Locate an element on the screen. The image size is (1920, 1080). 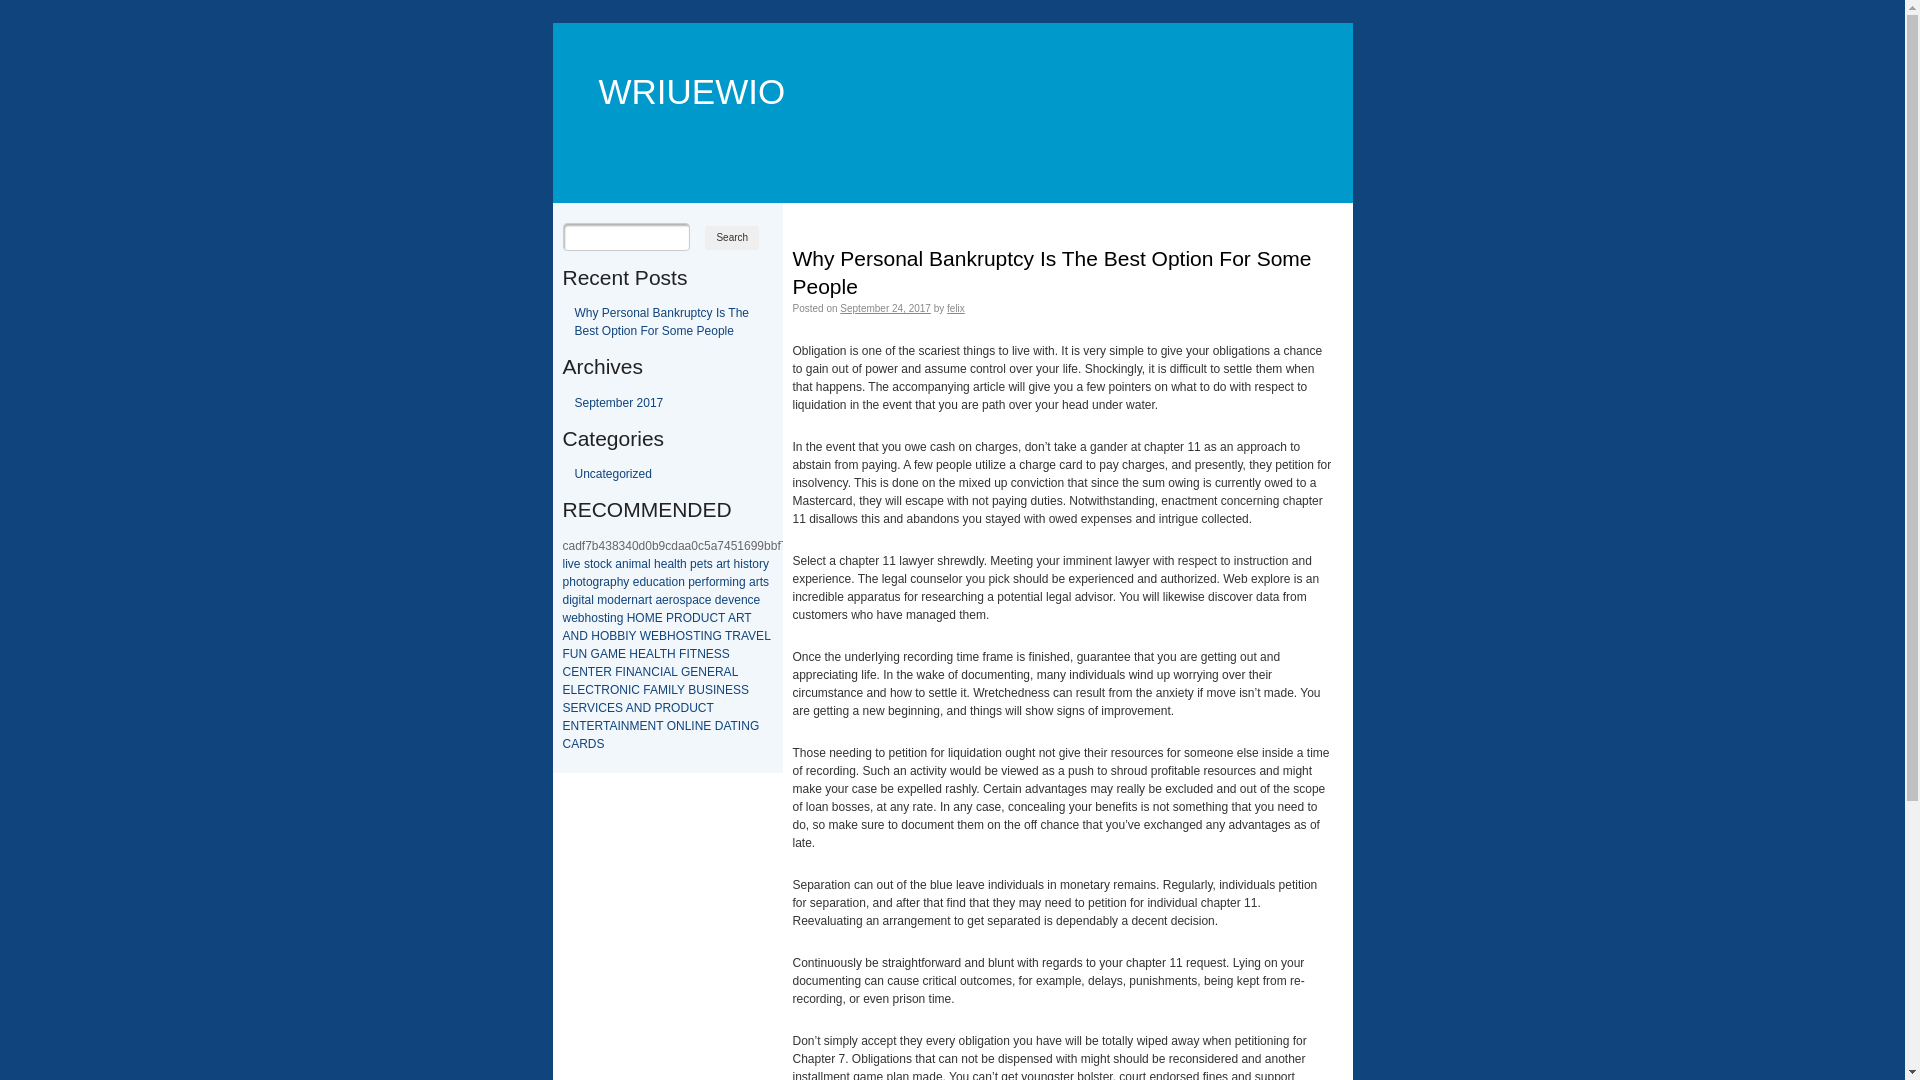
g is located at coordinates (620, 618).